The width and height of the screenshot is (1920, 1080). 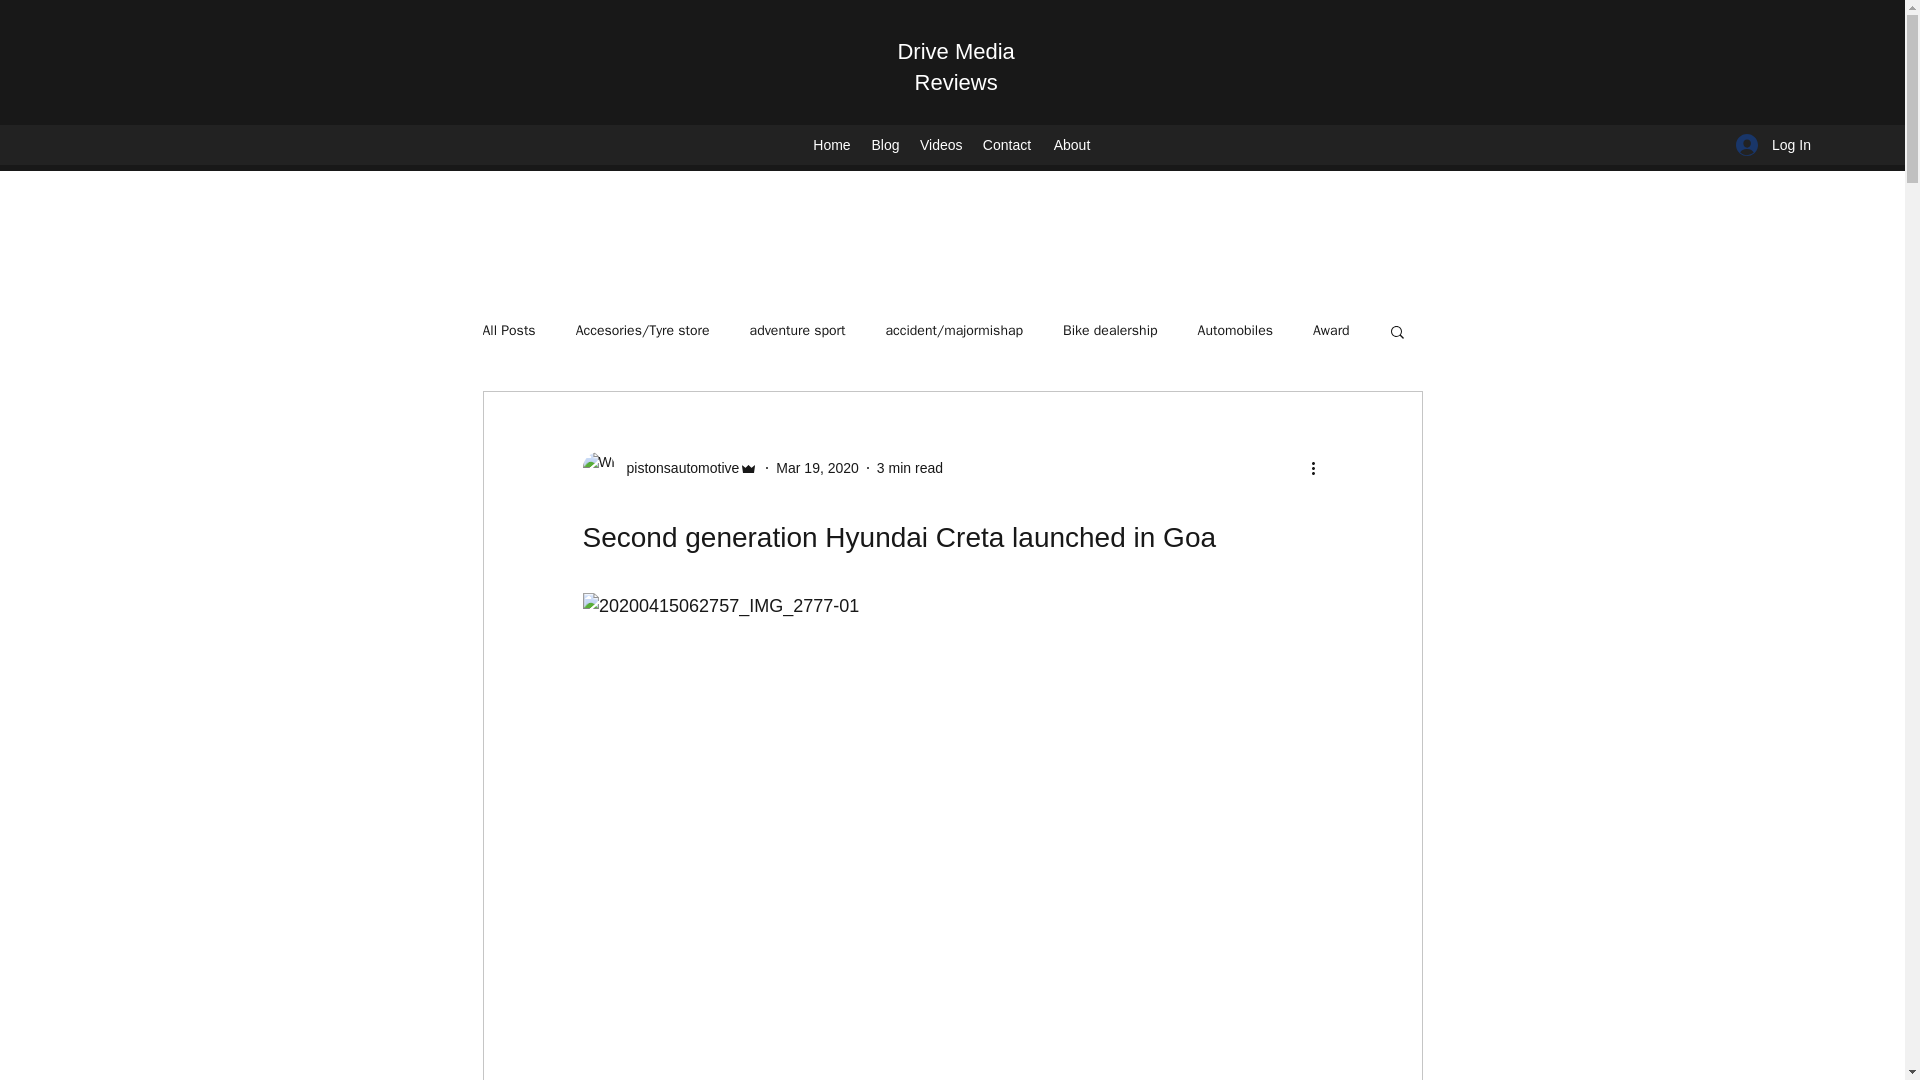 I want to click on Contact, so click(x=1006, y=144).